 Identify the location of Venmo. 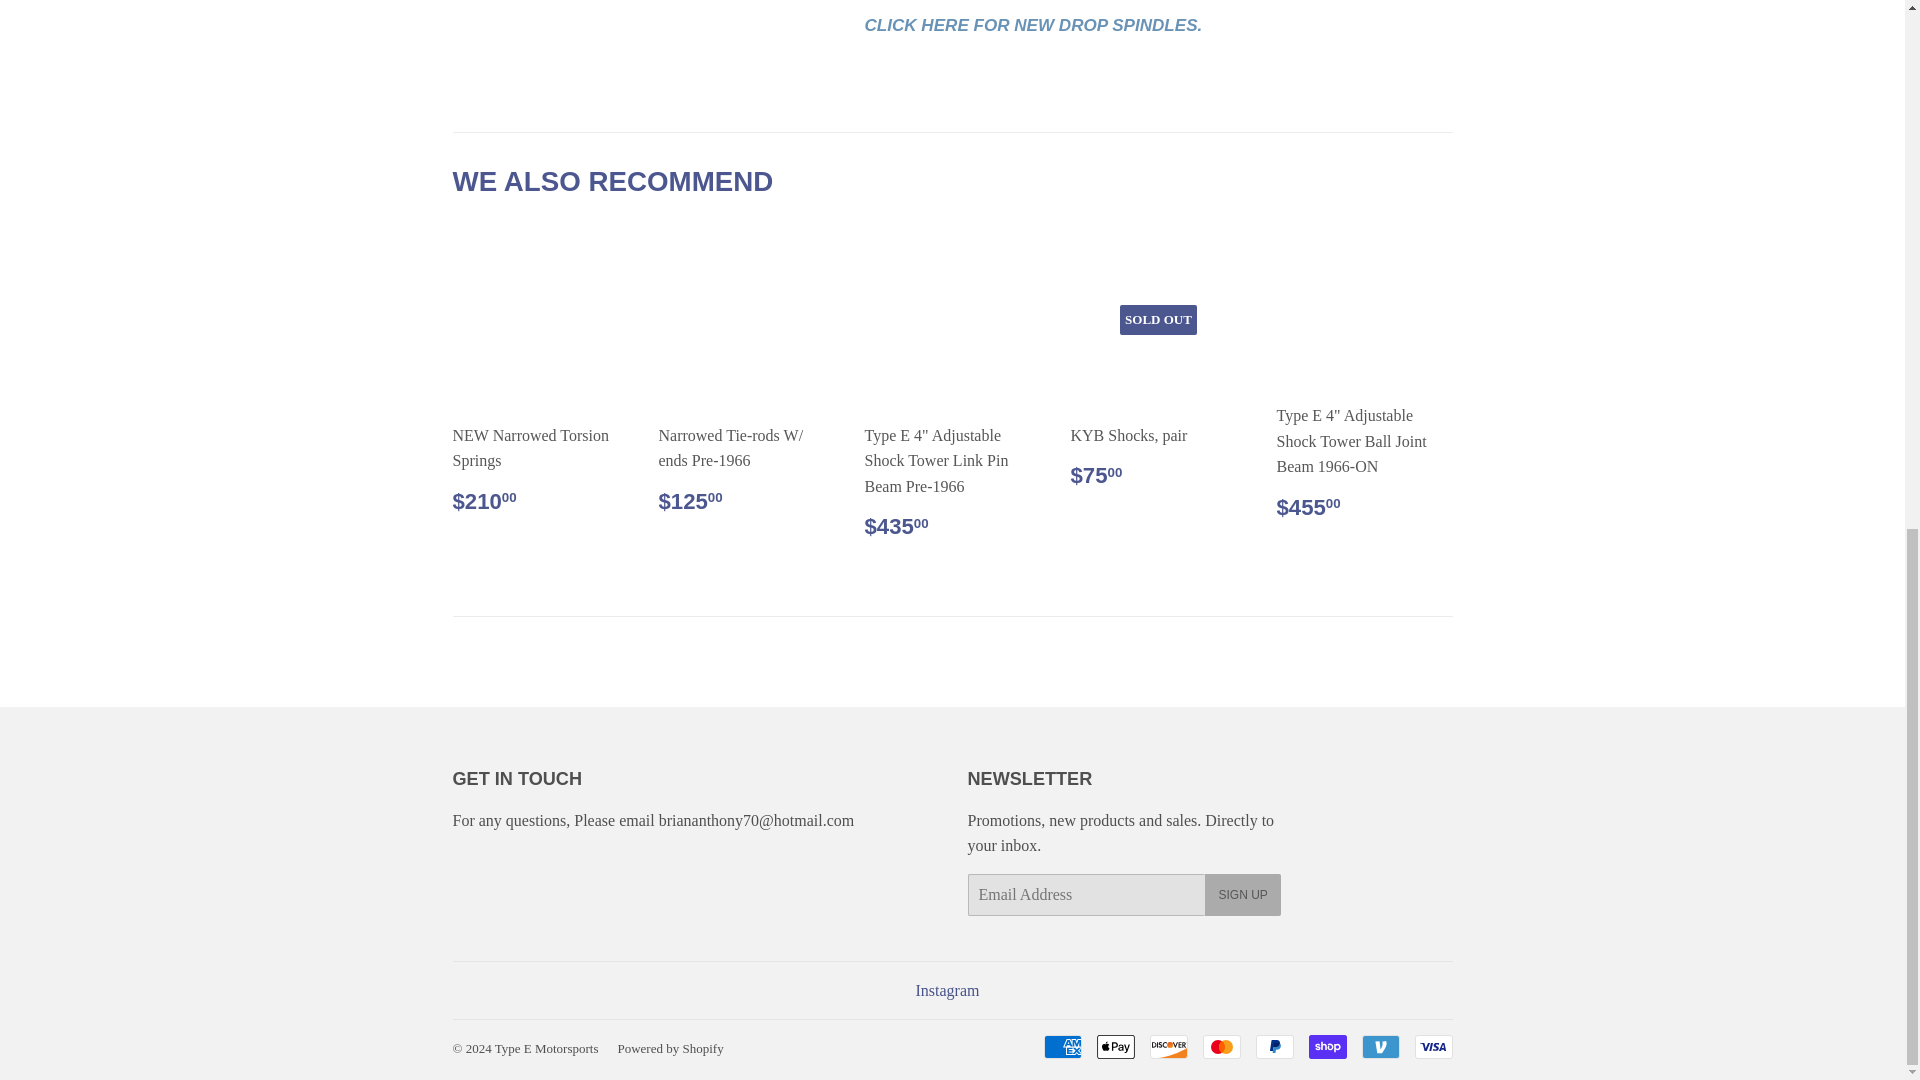
(1380, 1046).